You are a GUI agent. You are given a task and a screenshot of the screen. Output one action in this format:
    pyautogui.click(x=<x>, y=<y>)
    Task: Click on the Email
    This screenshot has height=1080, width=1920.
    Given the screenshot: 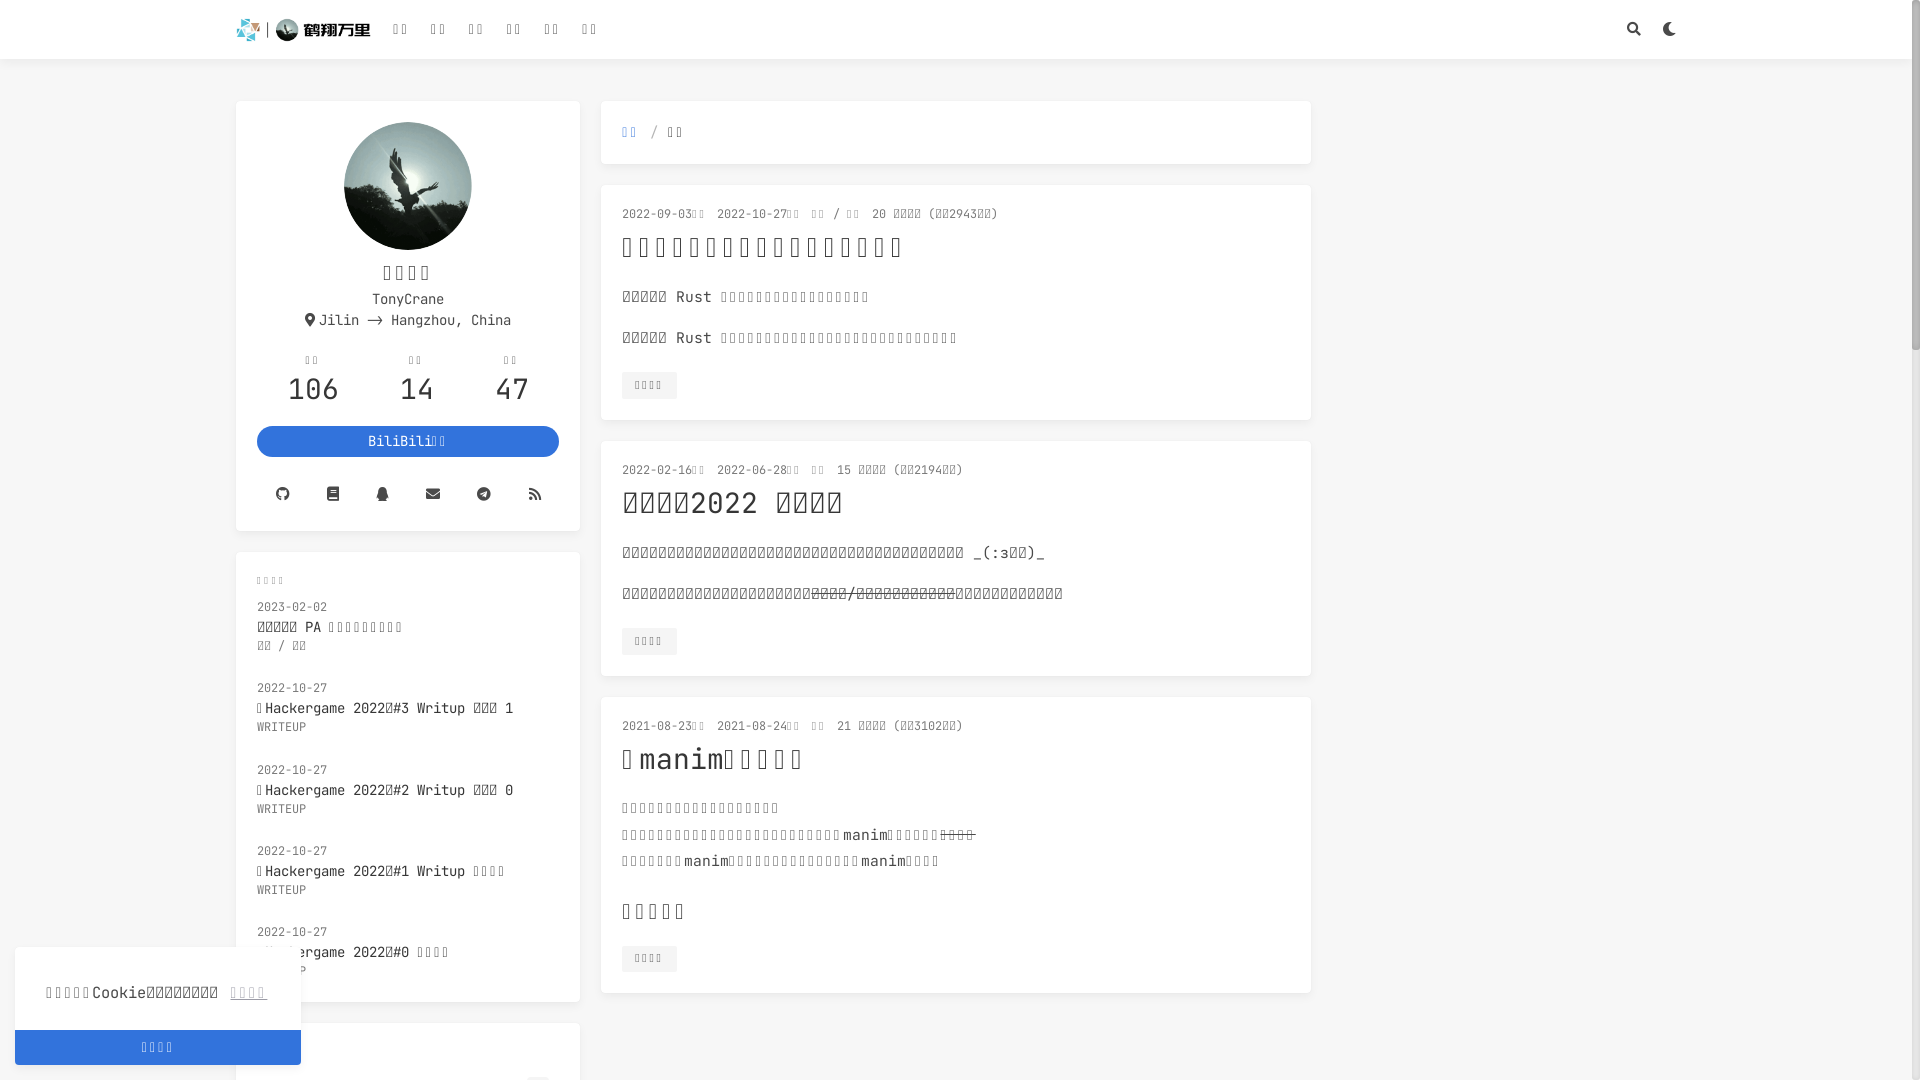 What is the action you would take?
    pyautogui.click(x=432, y=494)
    